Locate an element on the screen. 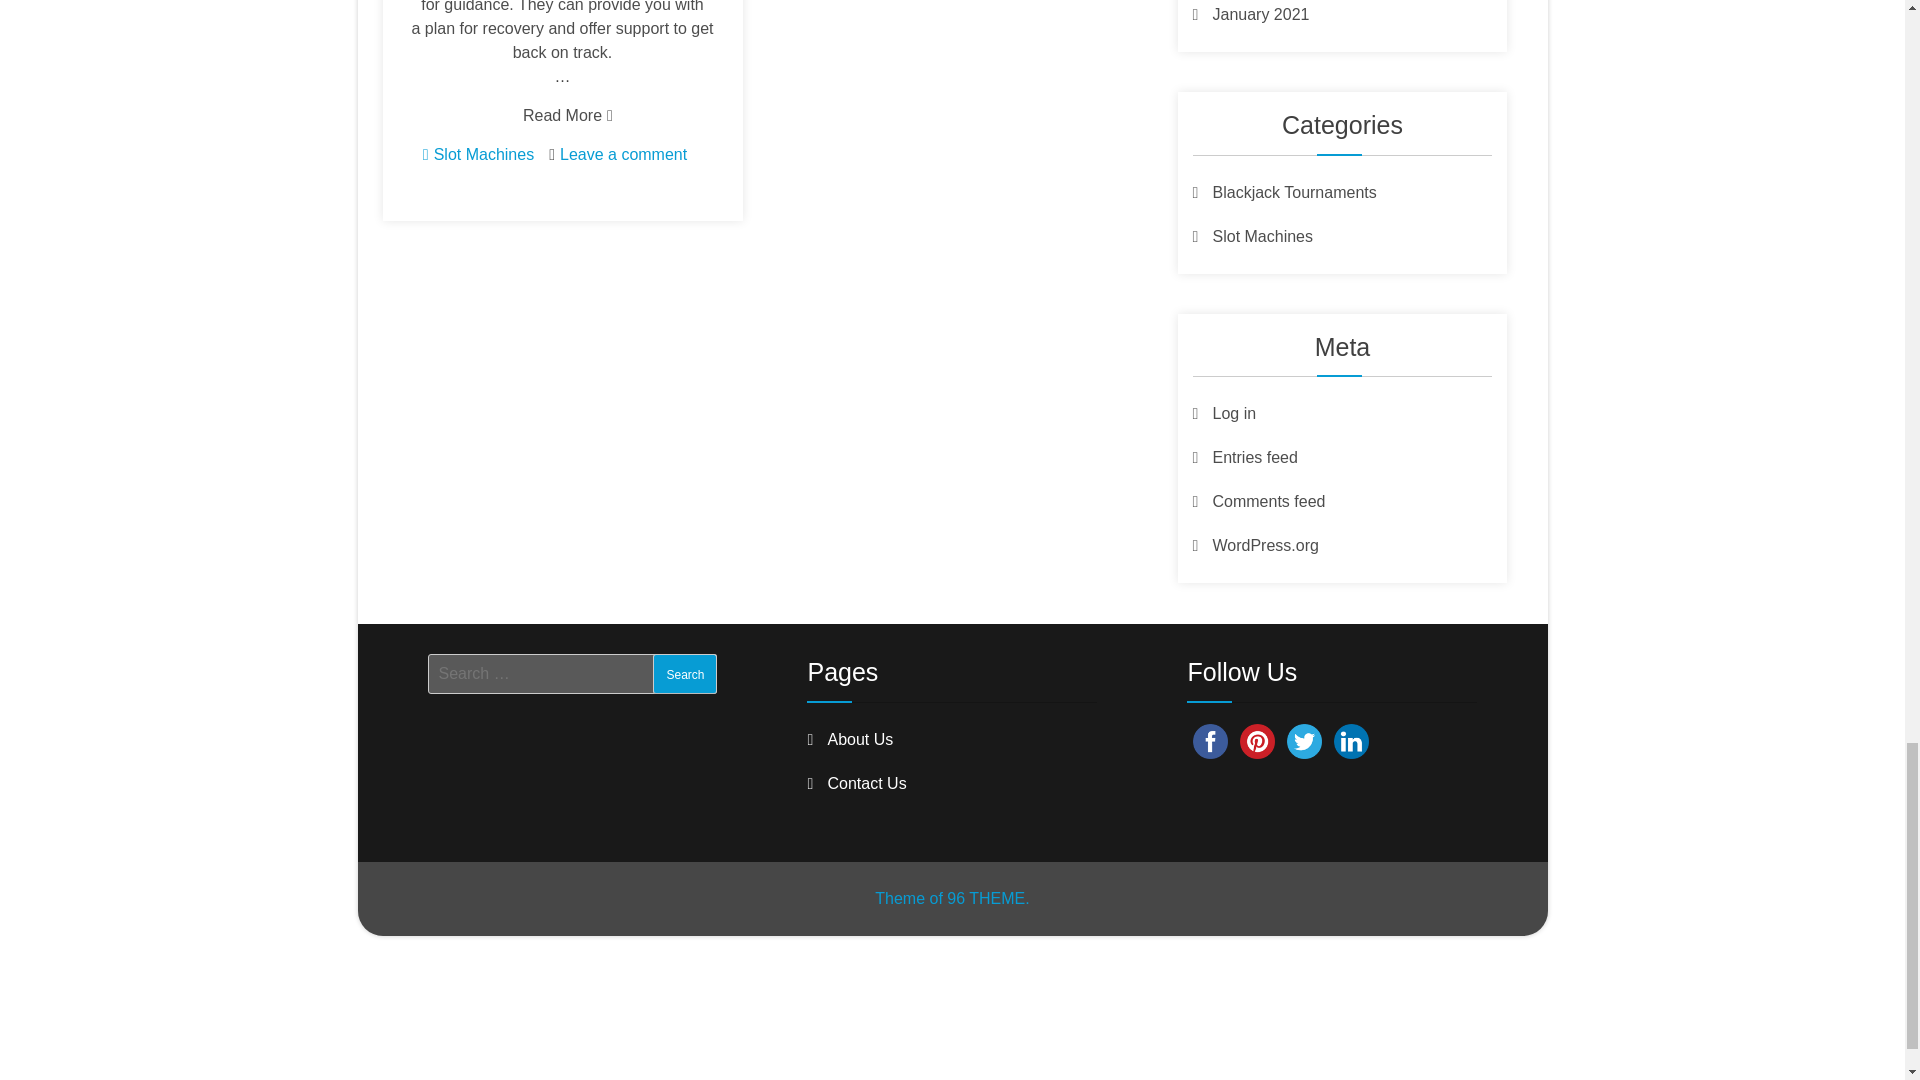 This screenshot has height=1080, width=1920. Slot Machines is located at coordinates (1252, 235).